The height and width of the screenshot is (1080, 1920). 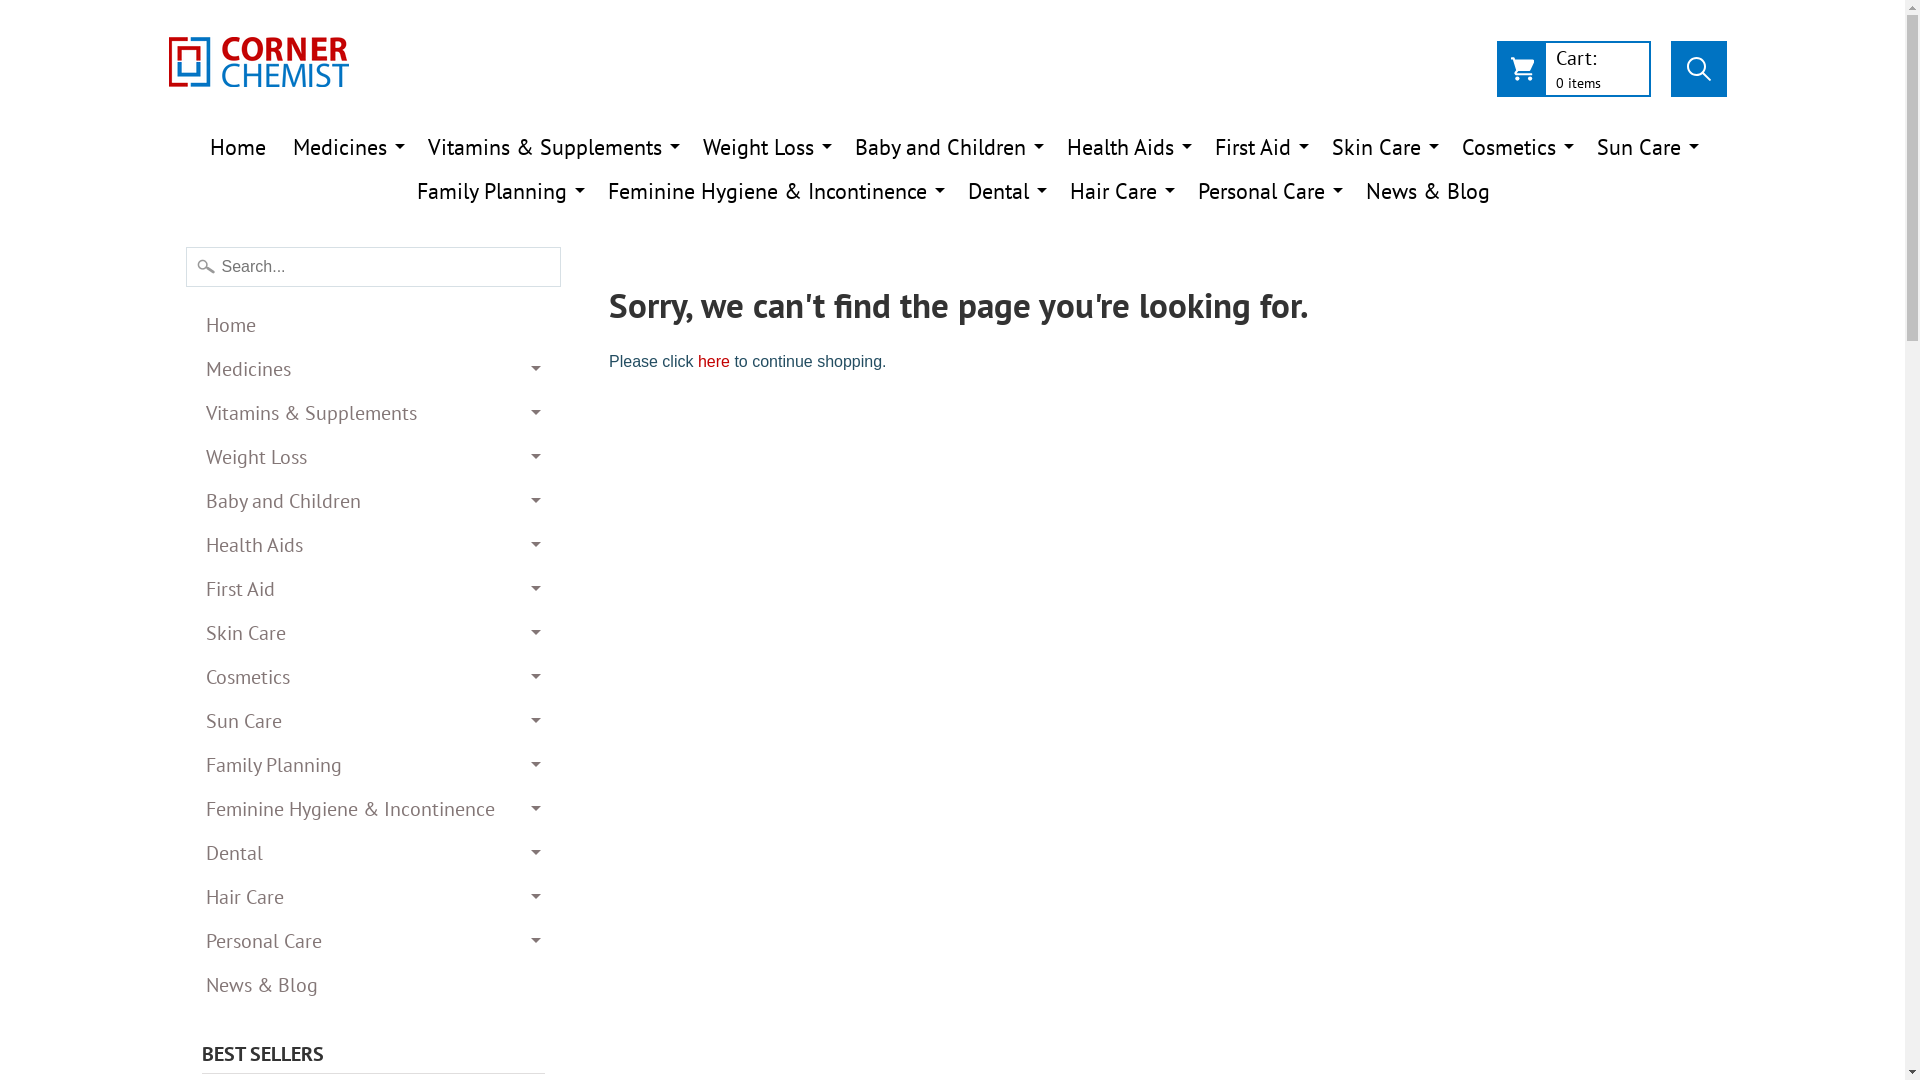 What do you see at coordinates (948, 147) in the screenshot?
I see `Baby and Children` at bounding box center [948, 147].